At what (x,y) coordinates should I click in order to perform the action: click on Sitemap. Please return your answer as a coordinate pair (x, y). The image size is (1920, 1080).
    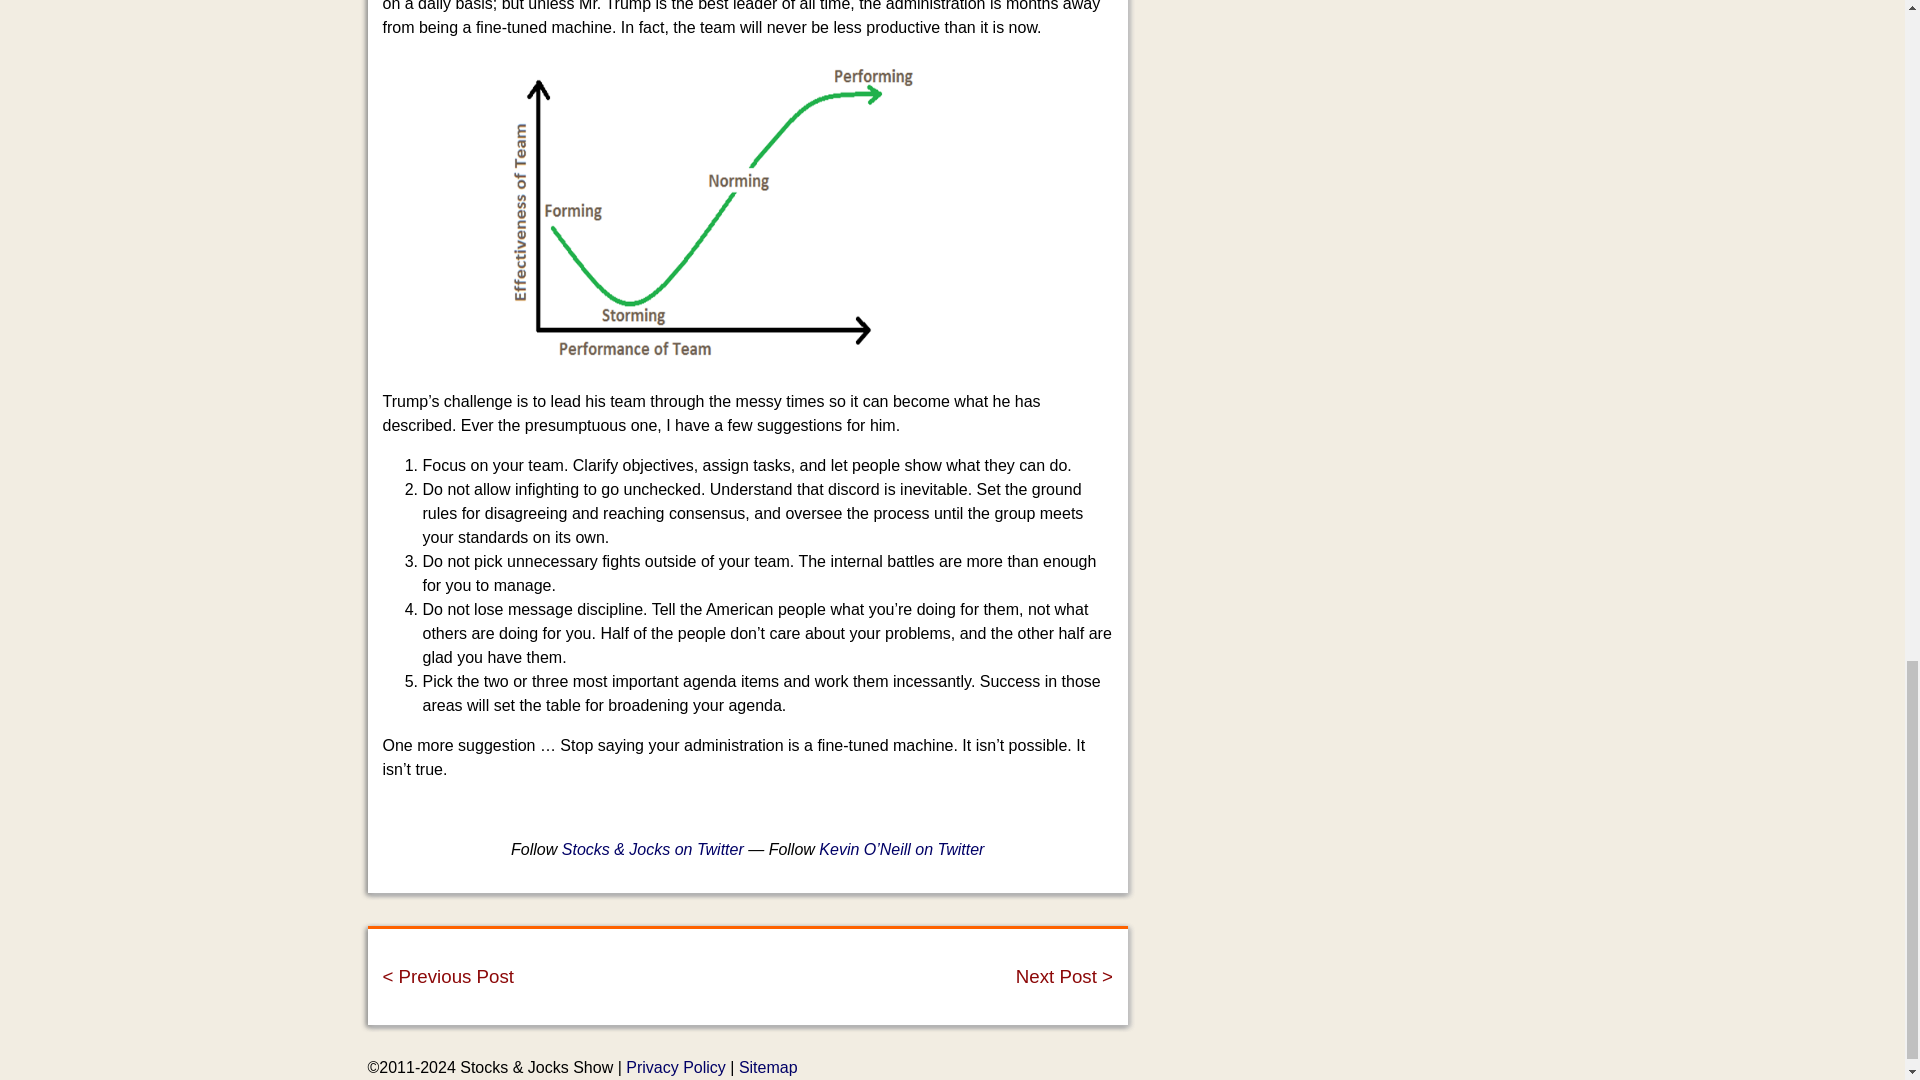
    Looking at the image, I should click on (768, 1067).